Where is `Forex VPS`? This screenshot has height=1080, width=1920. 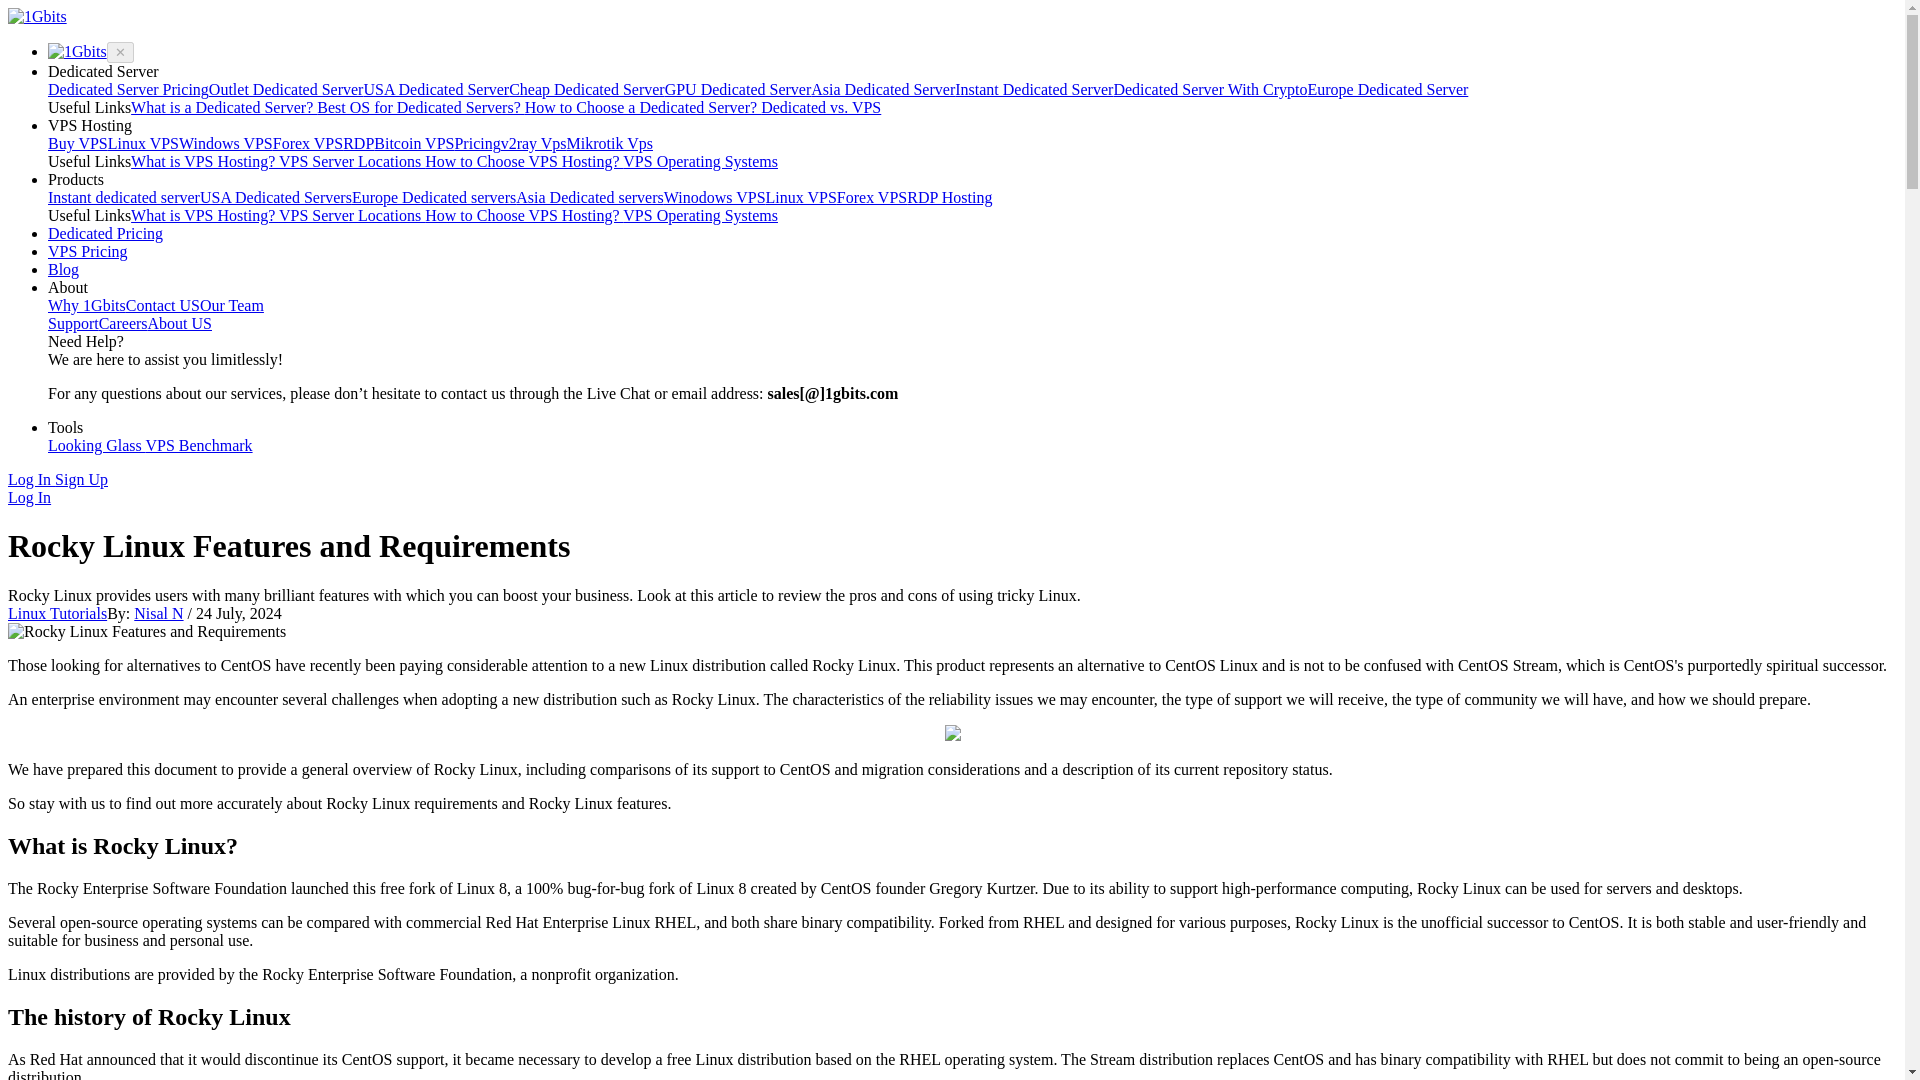
Forex VPS is located at coordinates (308, 144).